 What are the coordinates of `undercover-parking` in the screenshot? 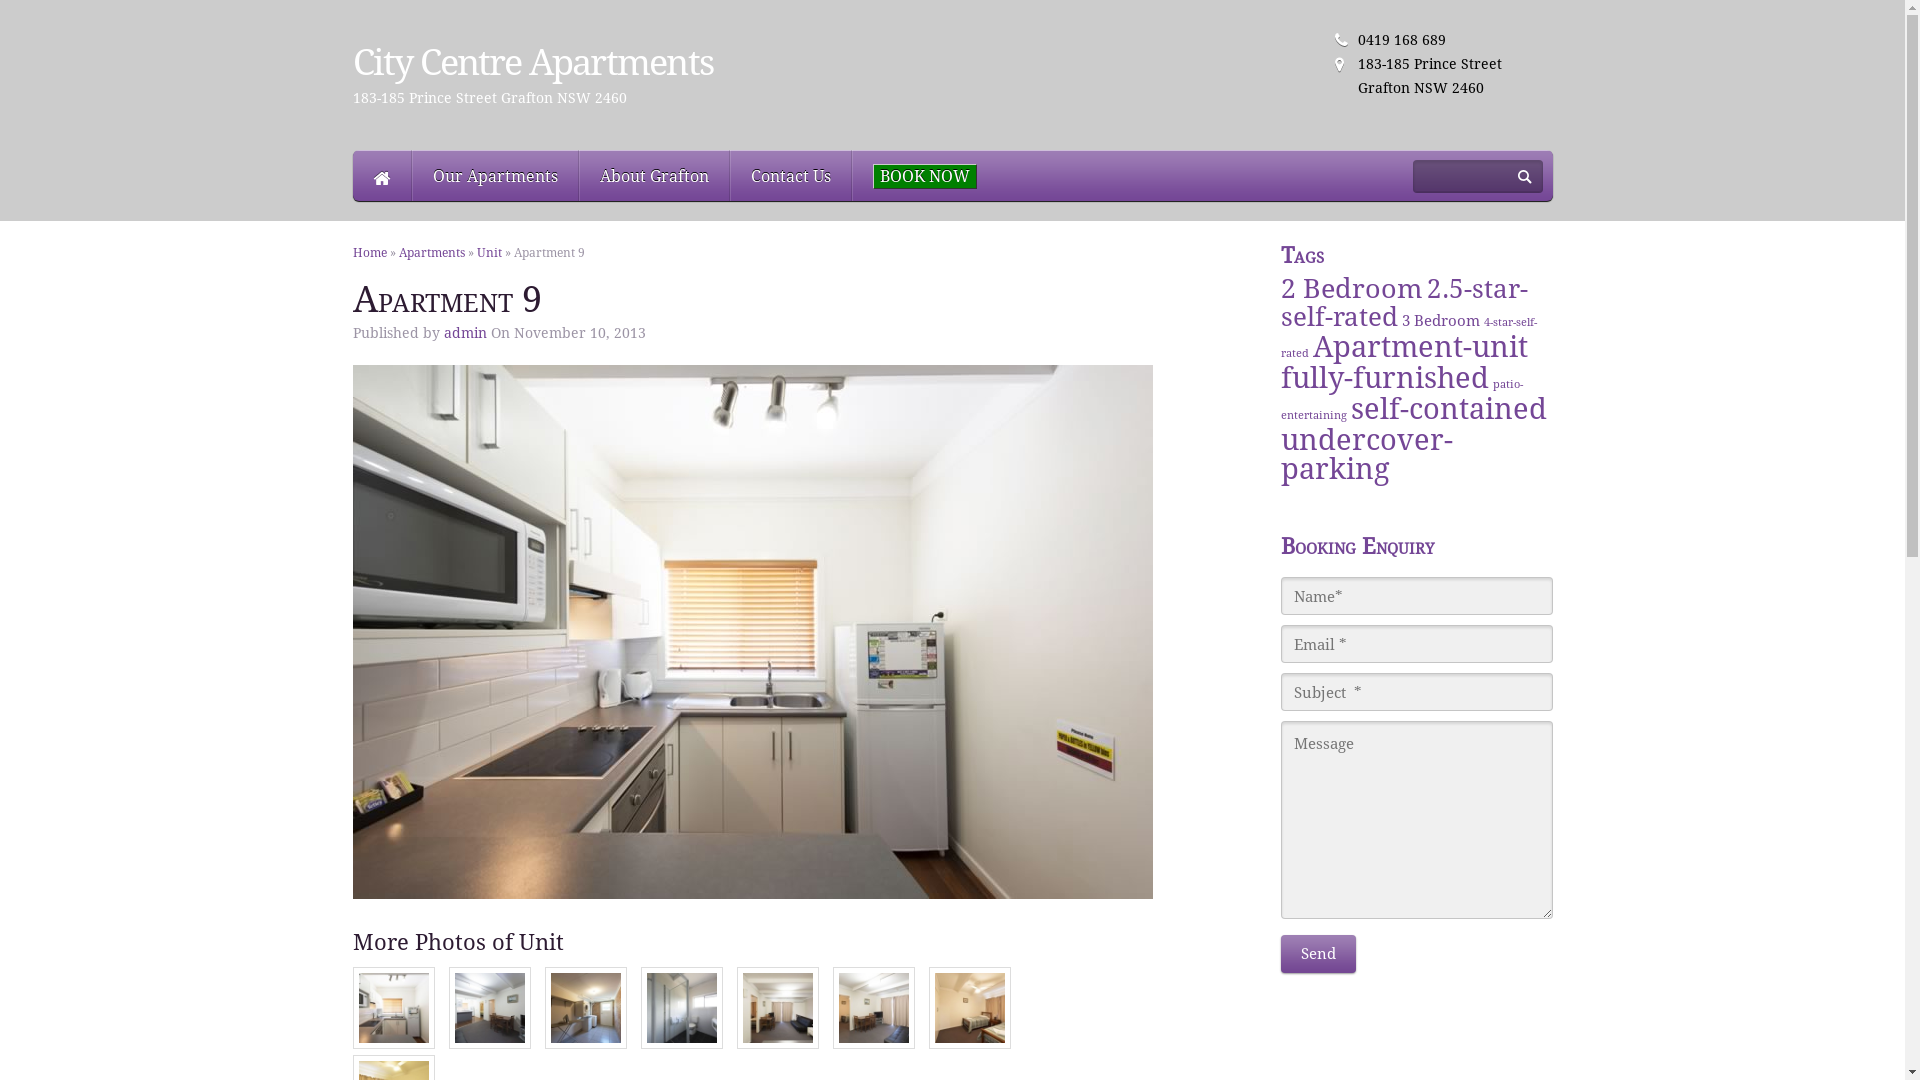 It's located at (1367, 454).